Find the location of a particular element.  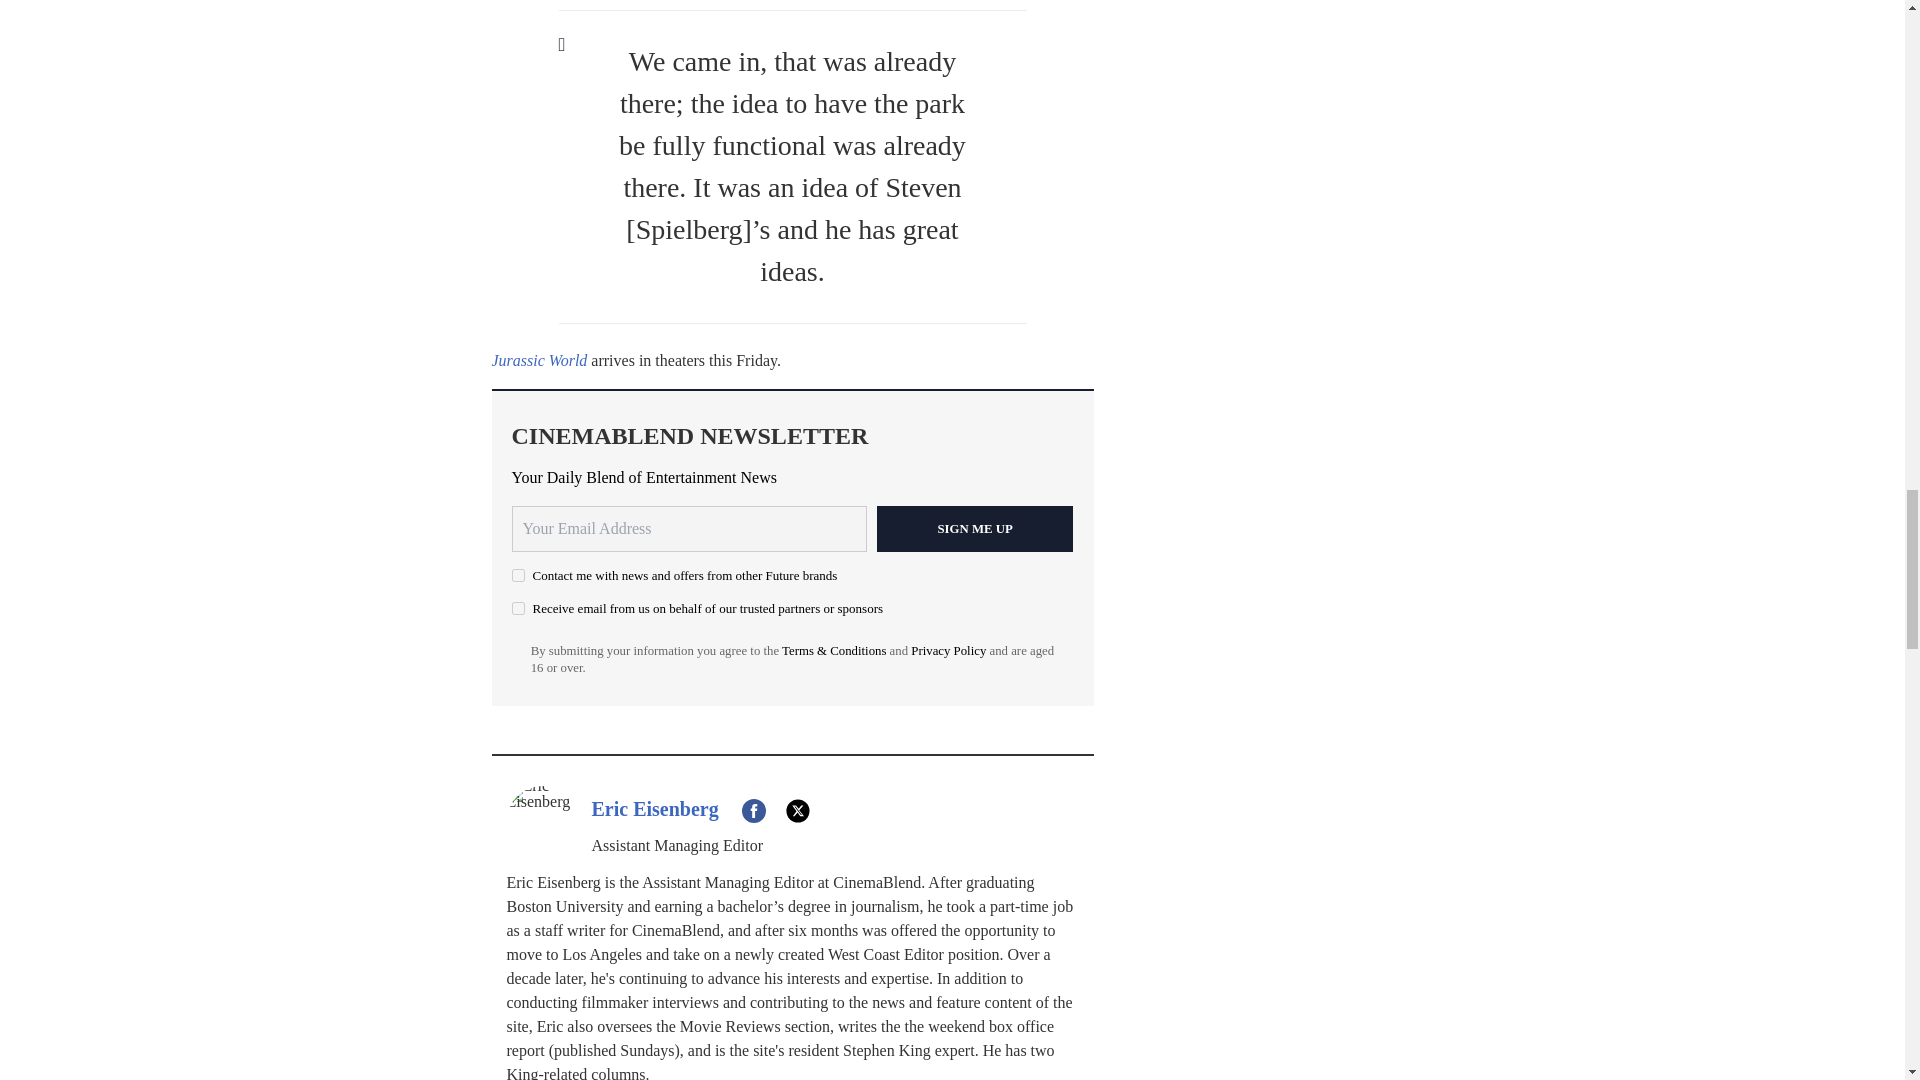

on is located at coordinates (518, 576).